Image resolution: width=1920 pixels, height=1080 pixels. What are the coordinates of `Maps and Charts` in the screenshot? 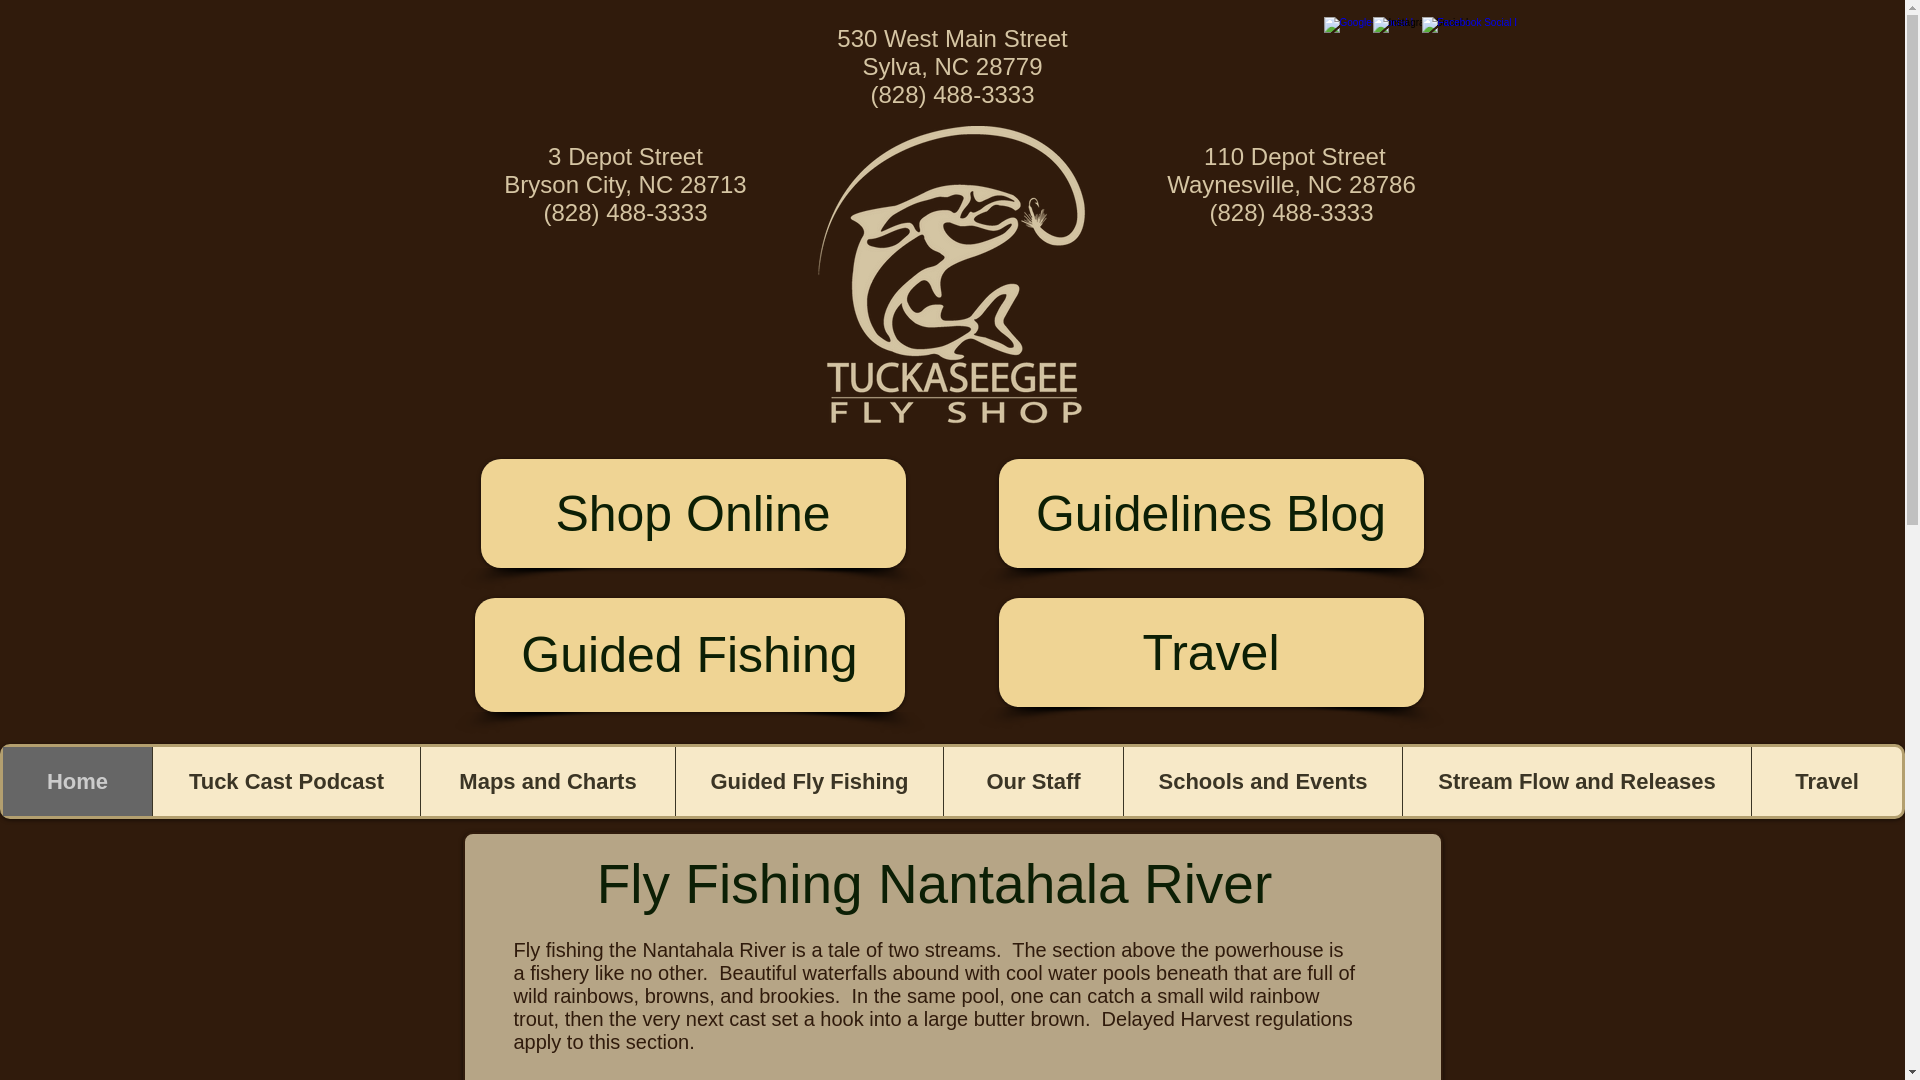 It's located at (548, 782).